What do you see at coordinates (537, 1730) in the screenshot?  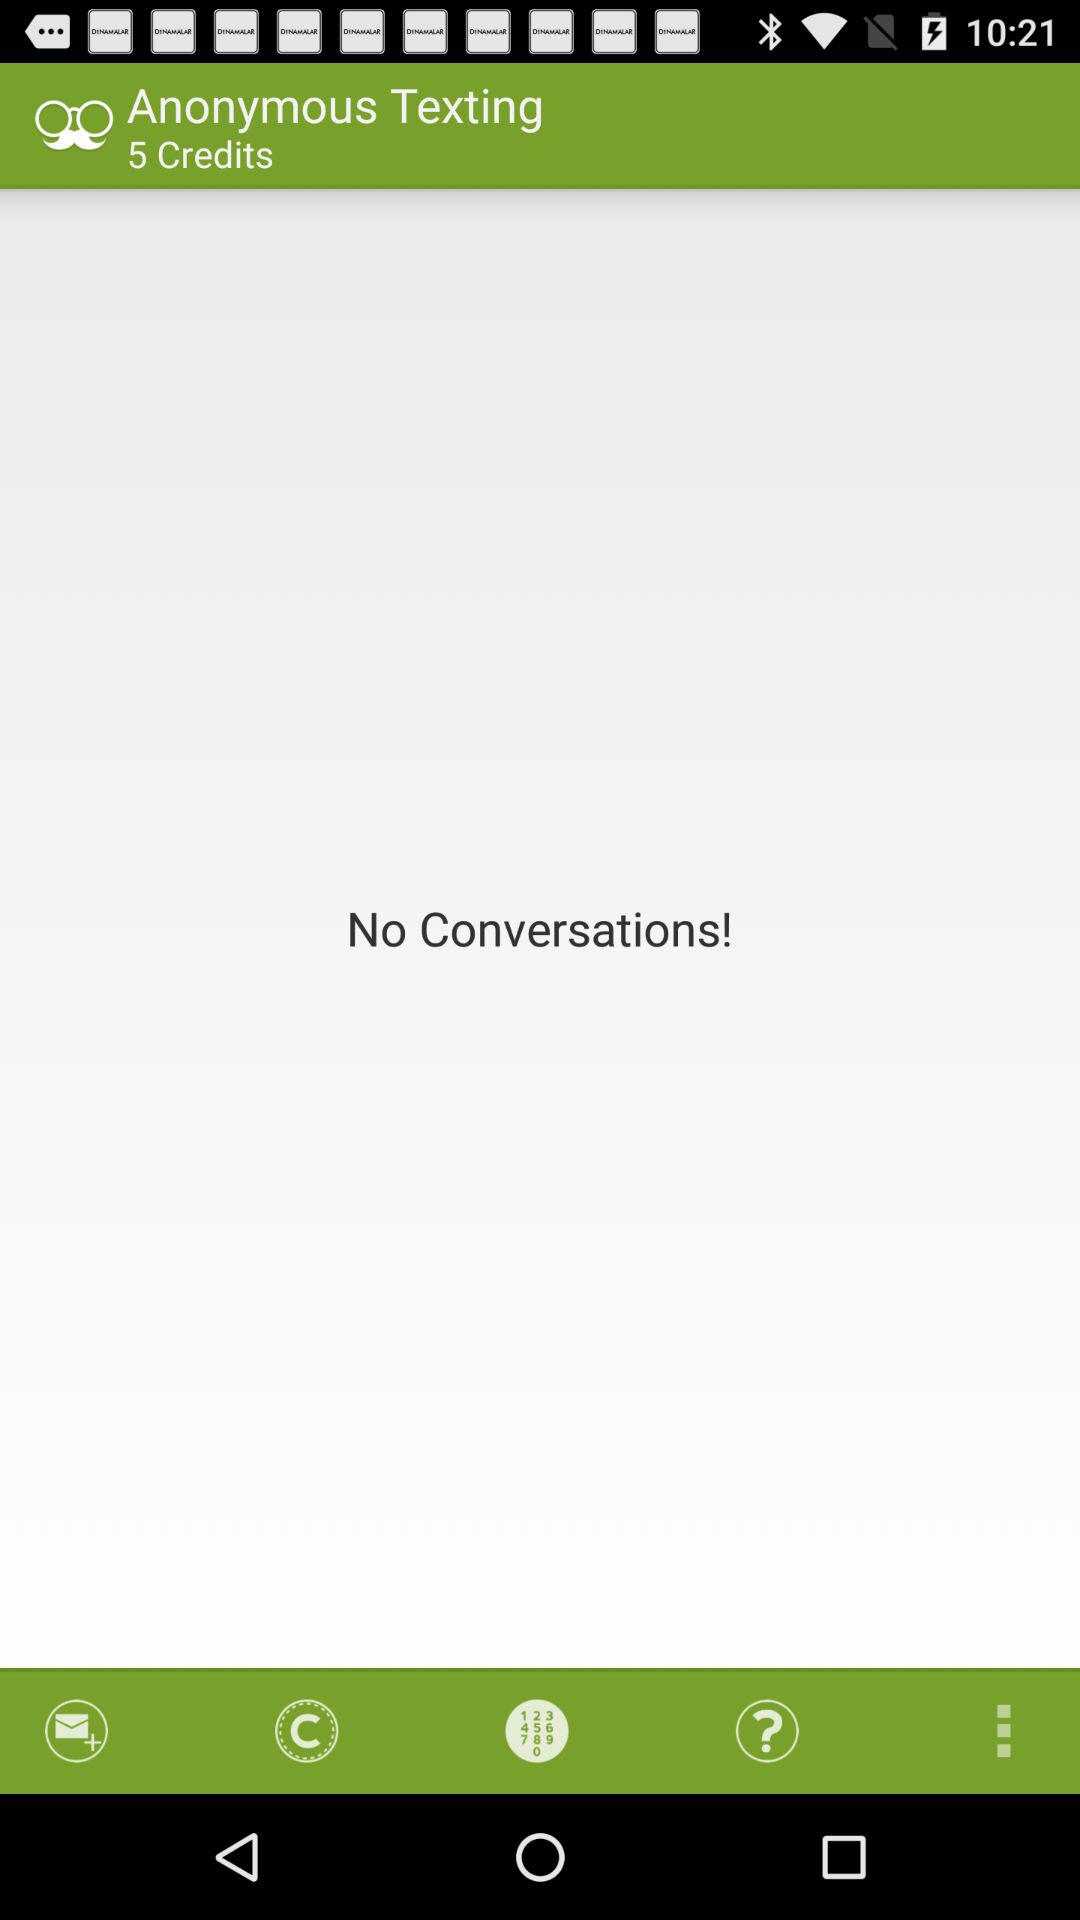 I see `choose item at the bottom` at bounding box center [537, 1730].